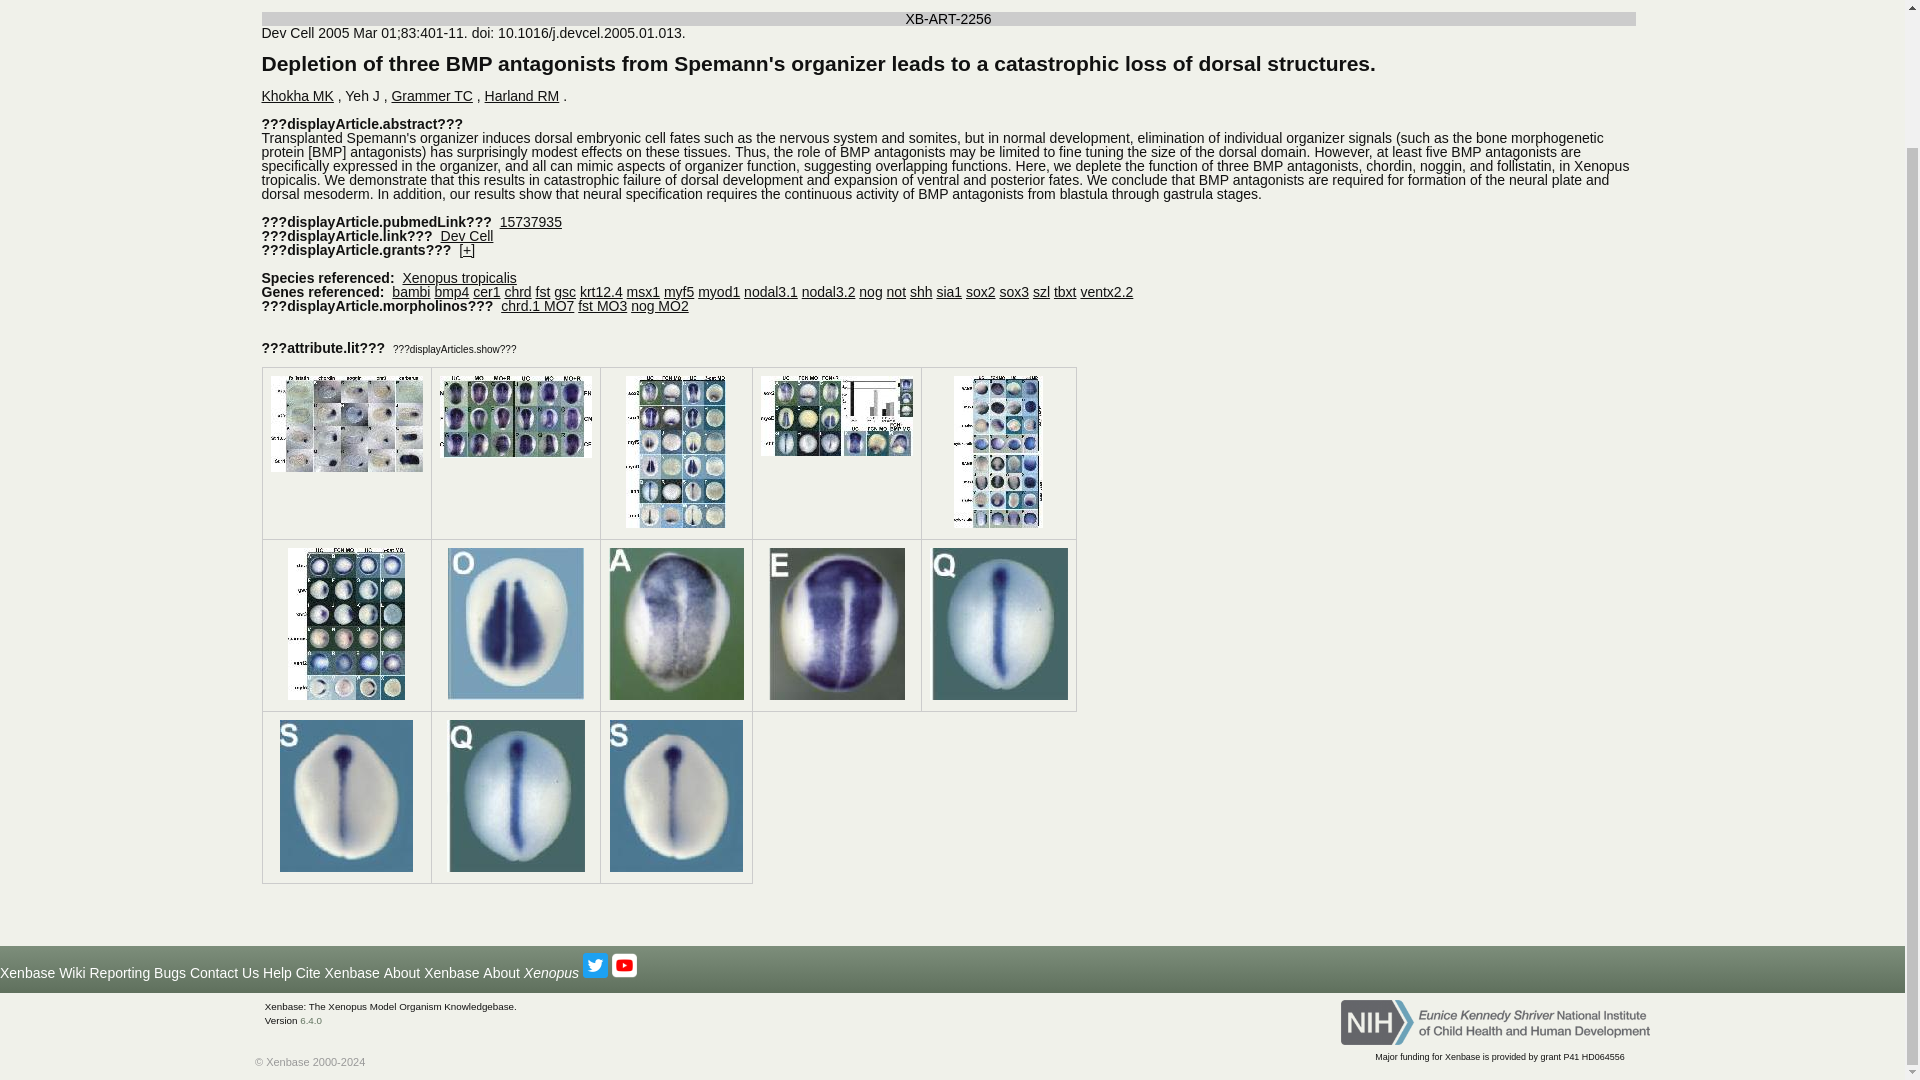 The image size is (1920, 1080). Describe the element at coordinates (515, 454) in the screenshot. I see `3105` at that location.